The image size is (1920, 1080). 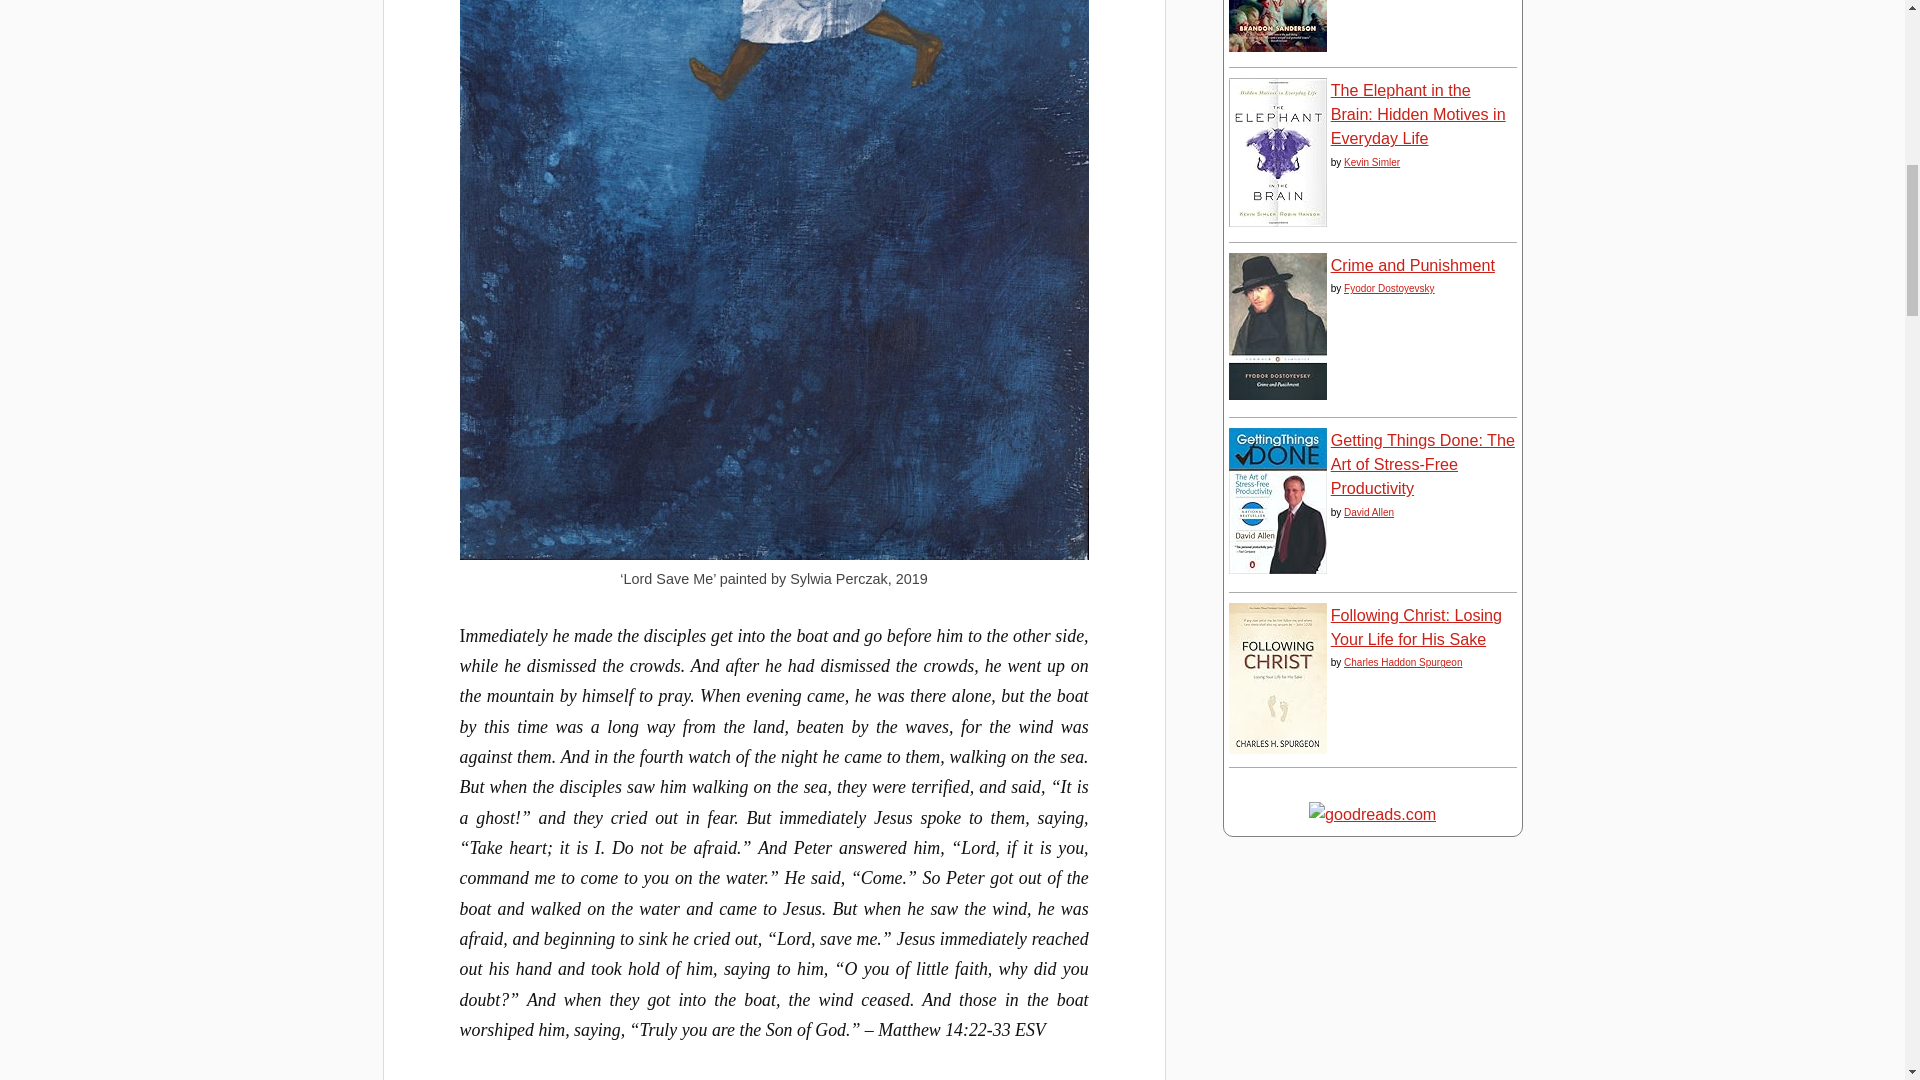 I want to click on Getting Things Done: The Art of Stress-Free Productivity, so click(x=1277, y=568).